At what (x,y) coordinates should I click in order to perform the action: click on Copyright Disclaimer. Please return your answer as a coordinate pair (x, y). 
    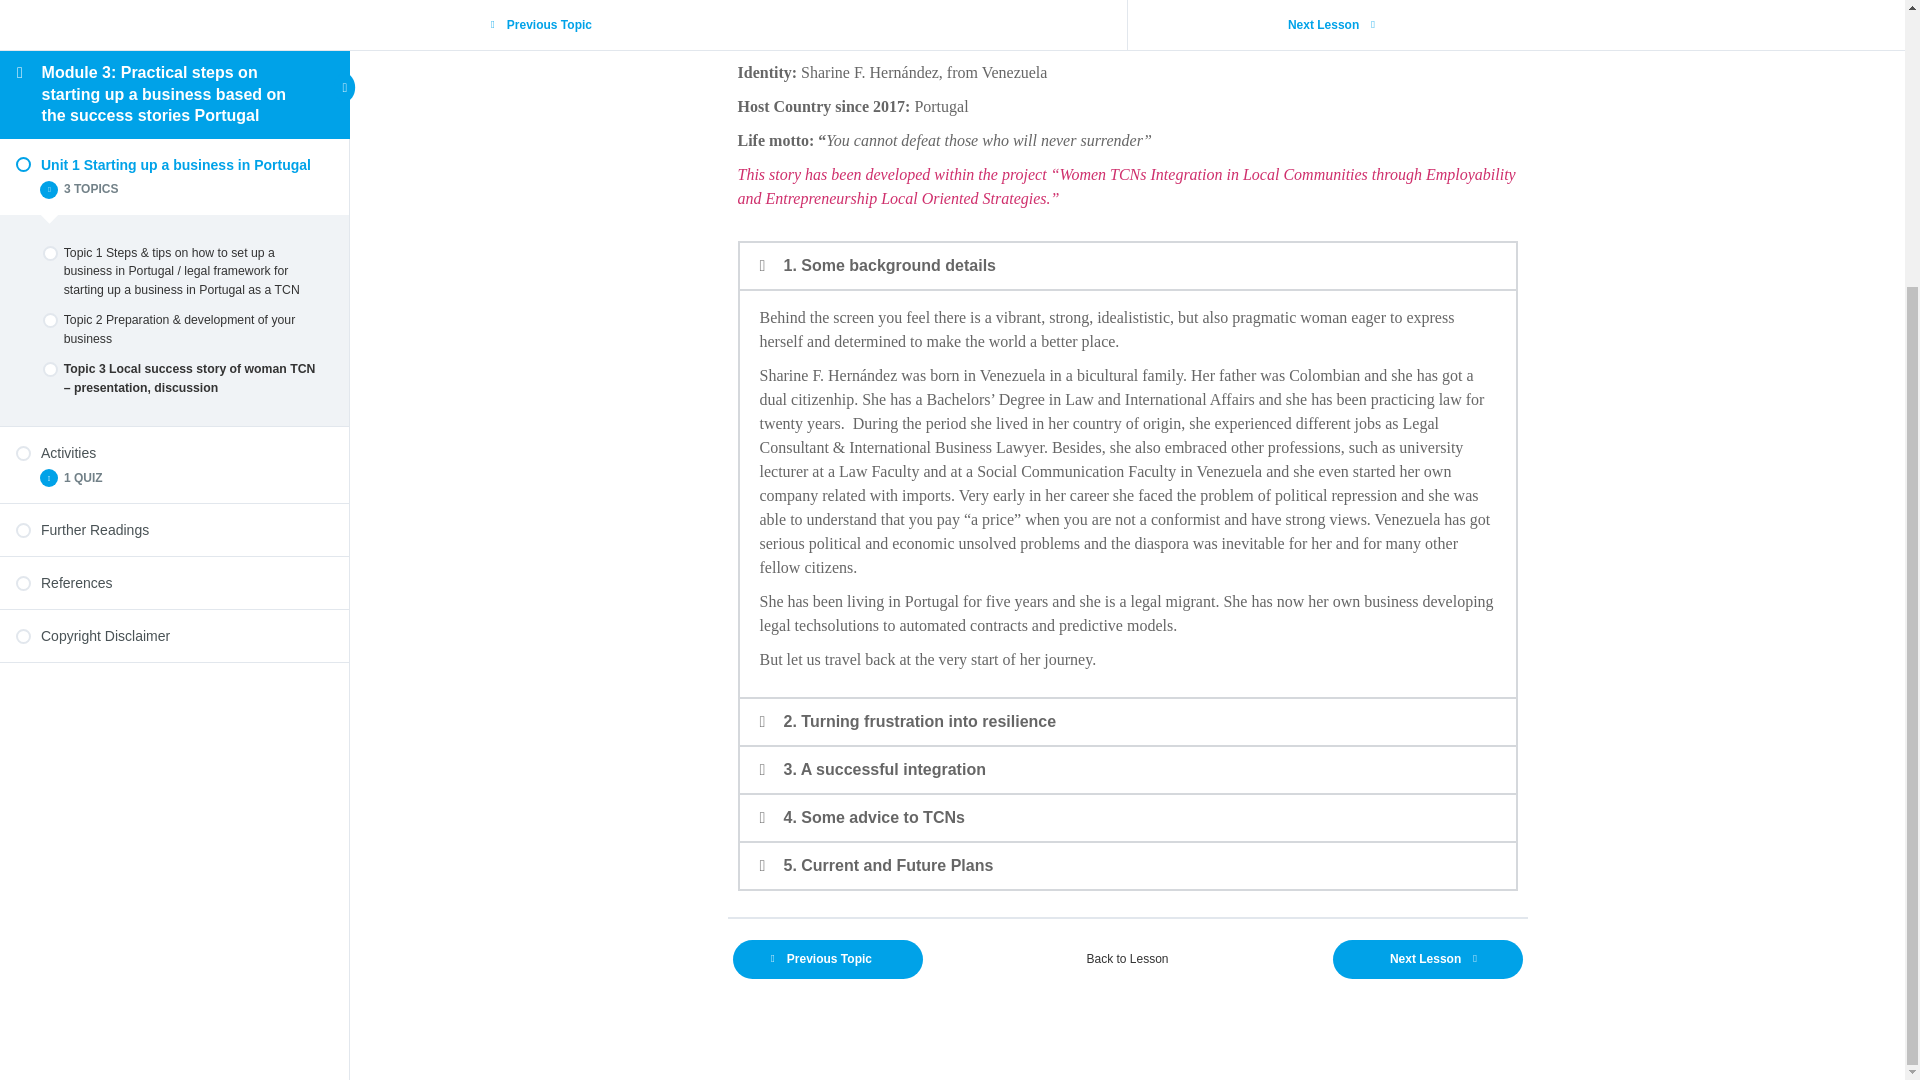
    Looking at the image, I should click on (174, 258).